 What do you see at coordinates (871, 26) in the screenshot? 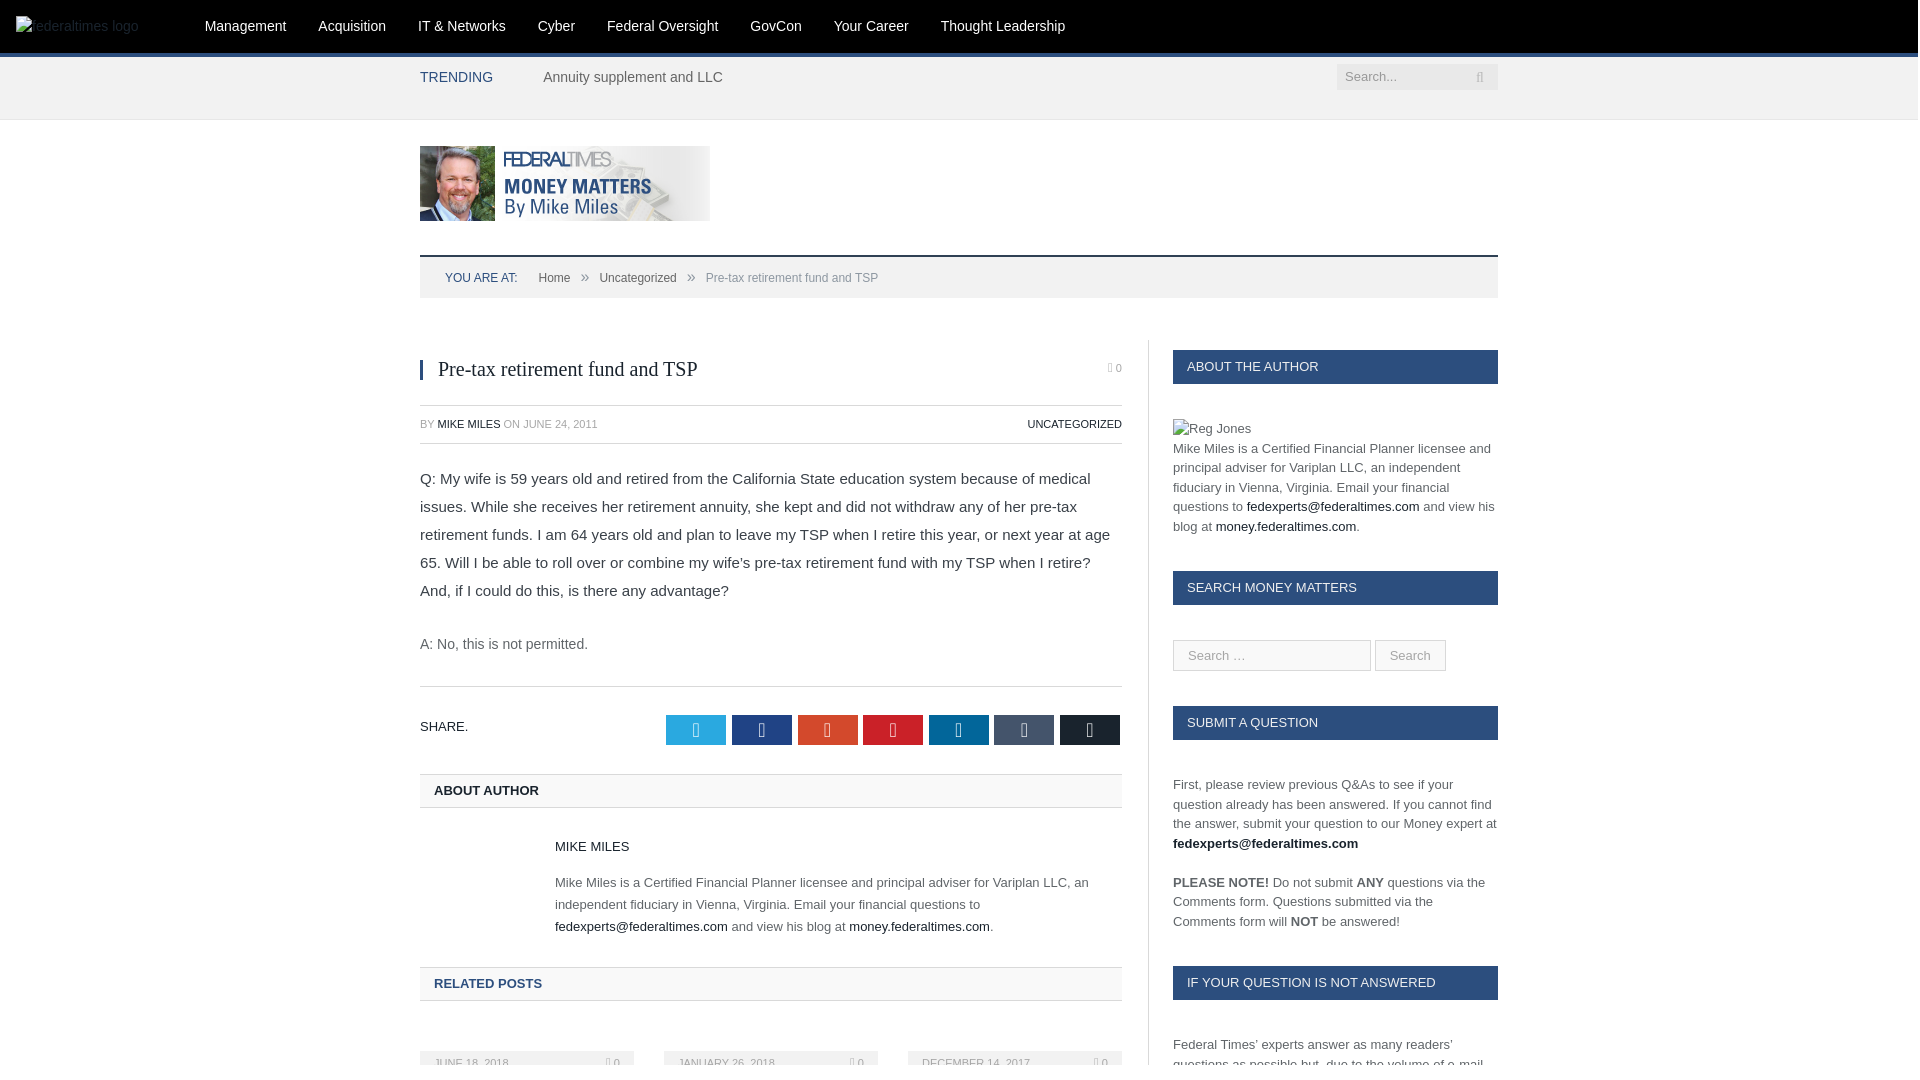
I see `Your Career` at bounding box center [871, 26].